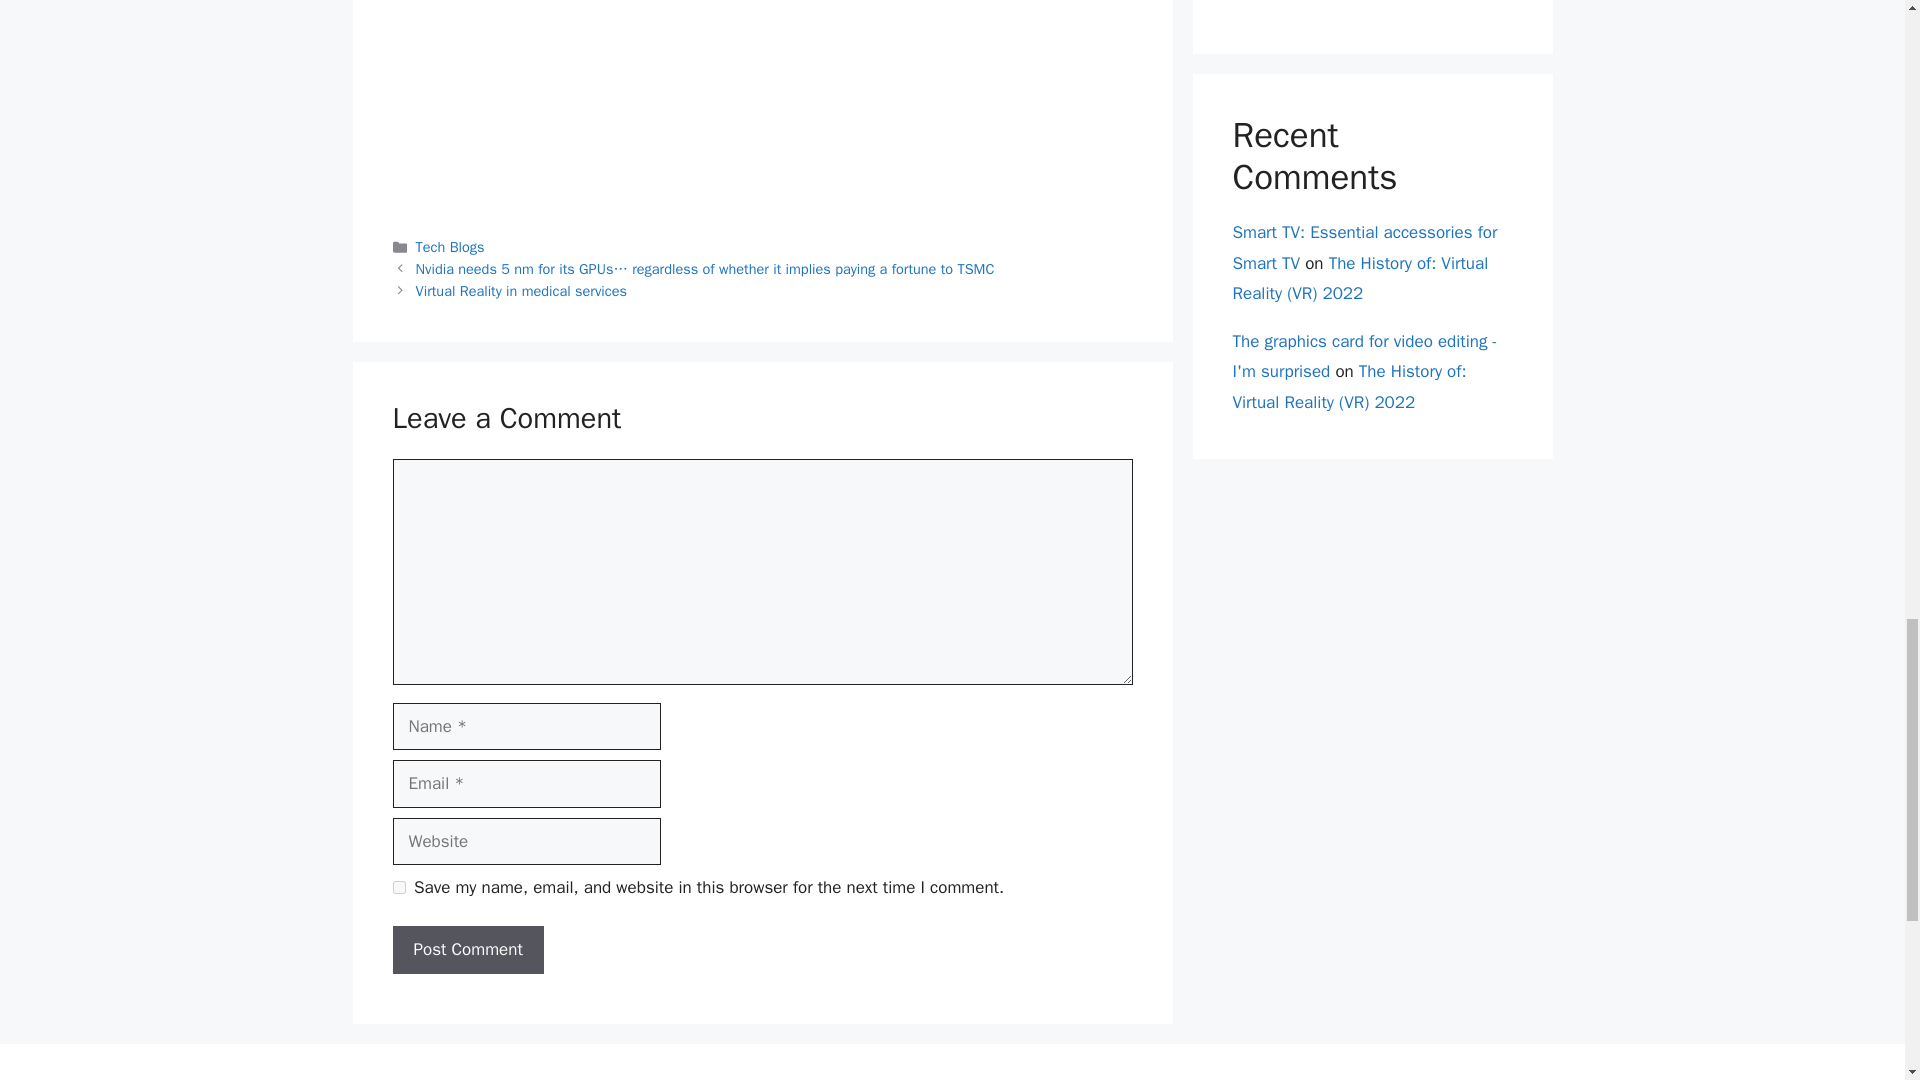 The image size is (1920, 1080). I want to click on yes, so click(398, 888).